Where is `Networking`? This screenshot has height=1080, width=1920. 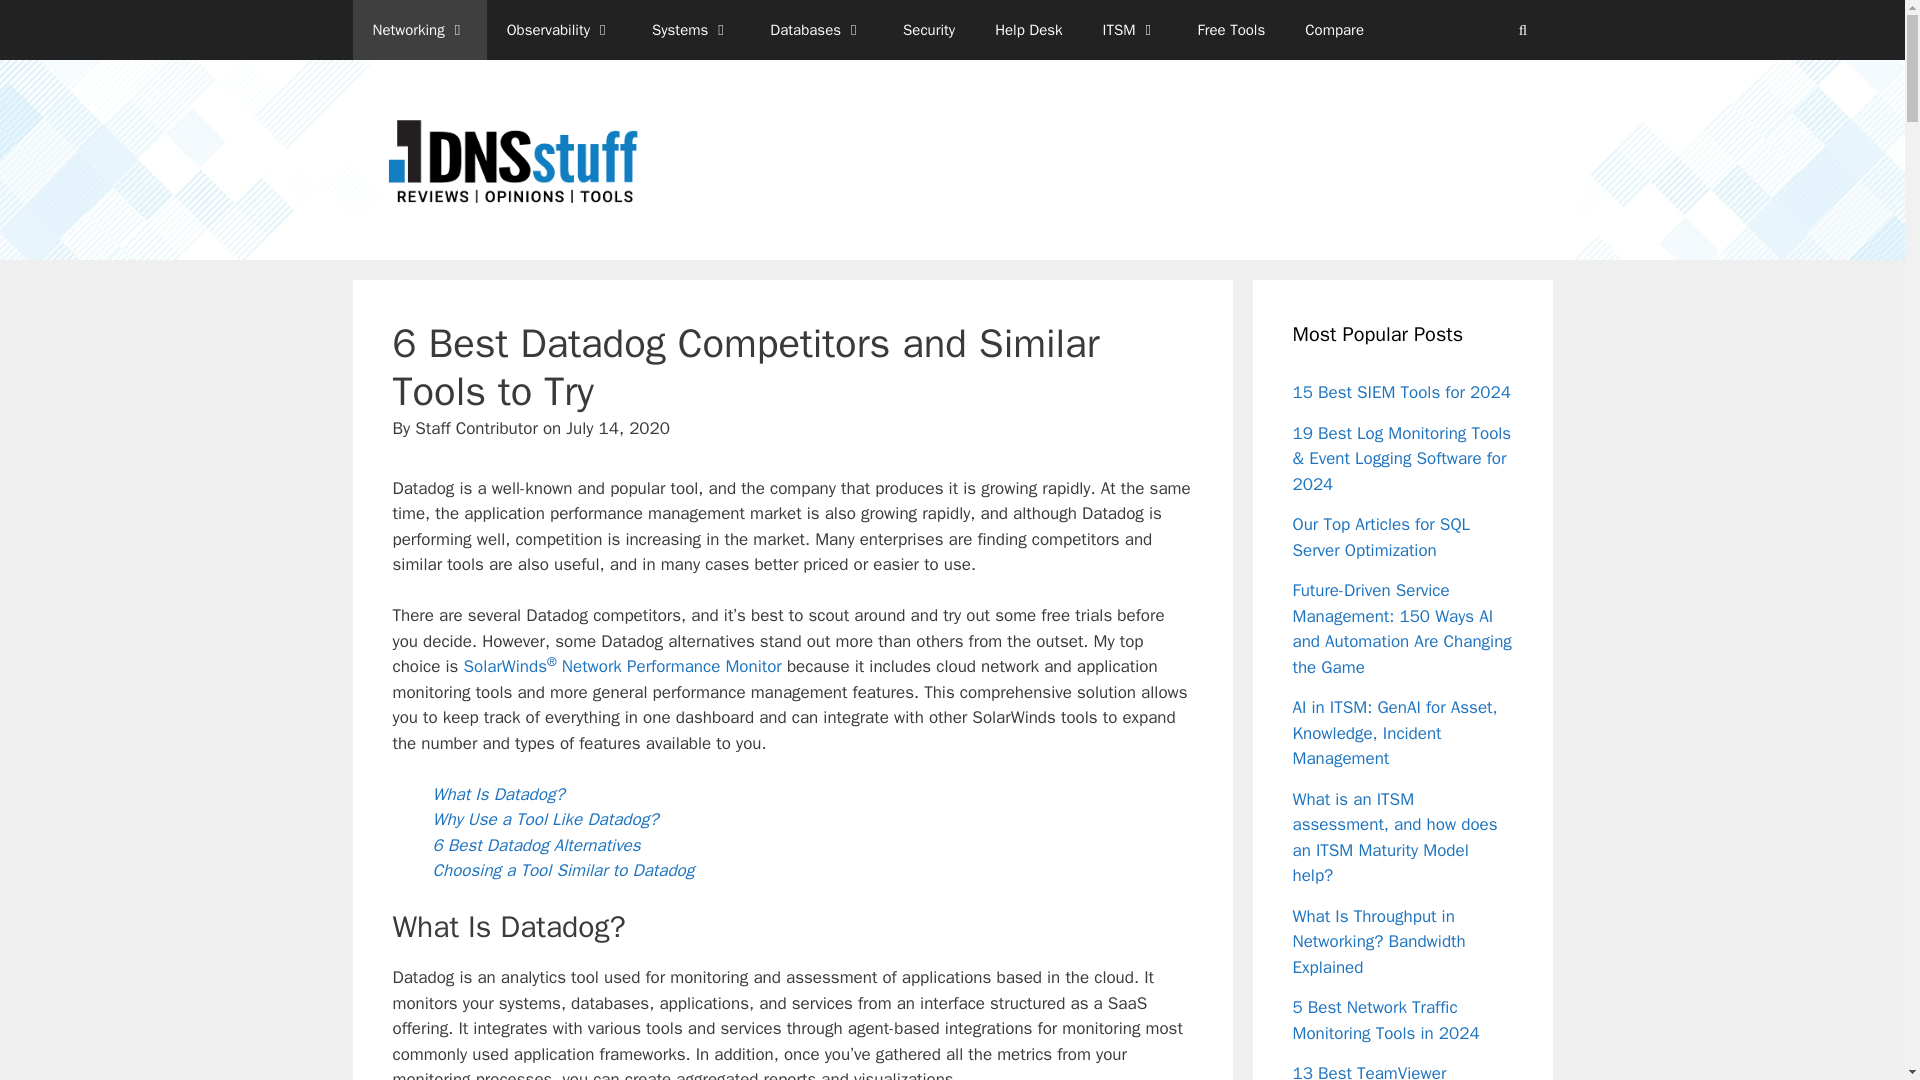 Networking is located at coordinates (418, 30).